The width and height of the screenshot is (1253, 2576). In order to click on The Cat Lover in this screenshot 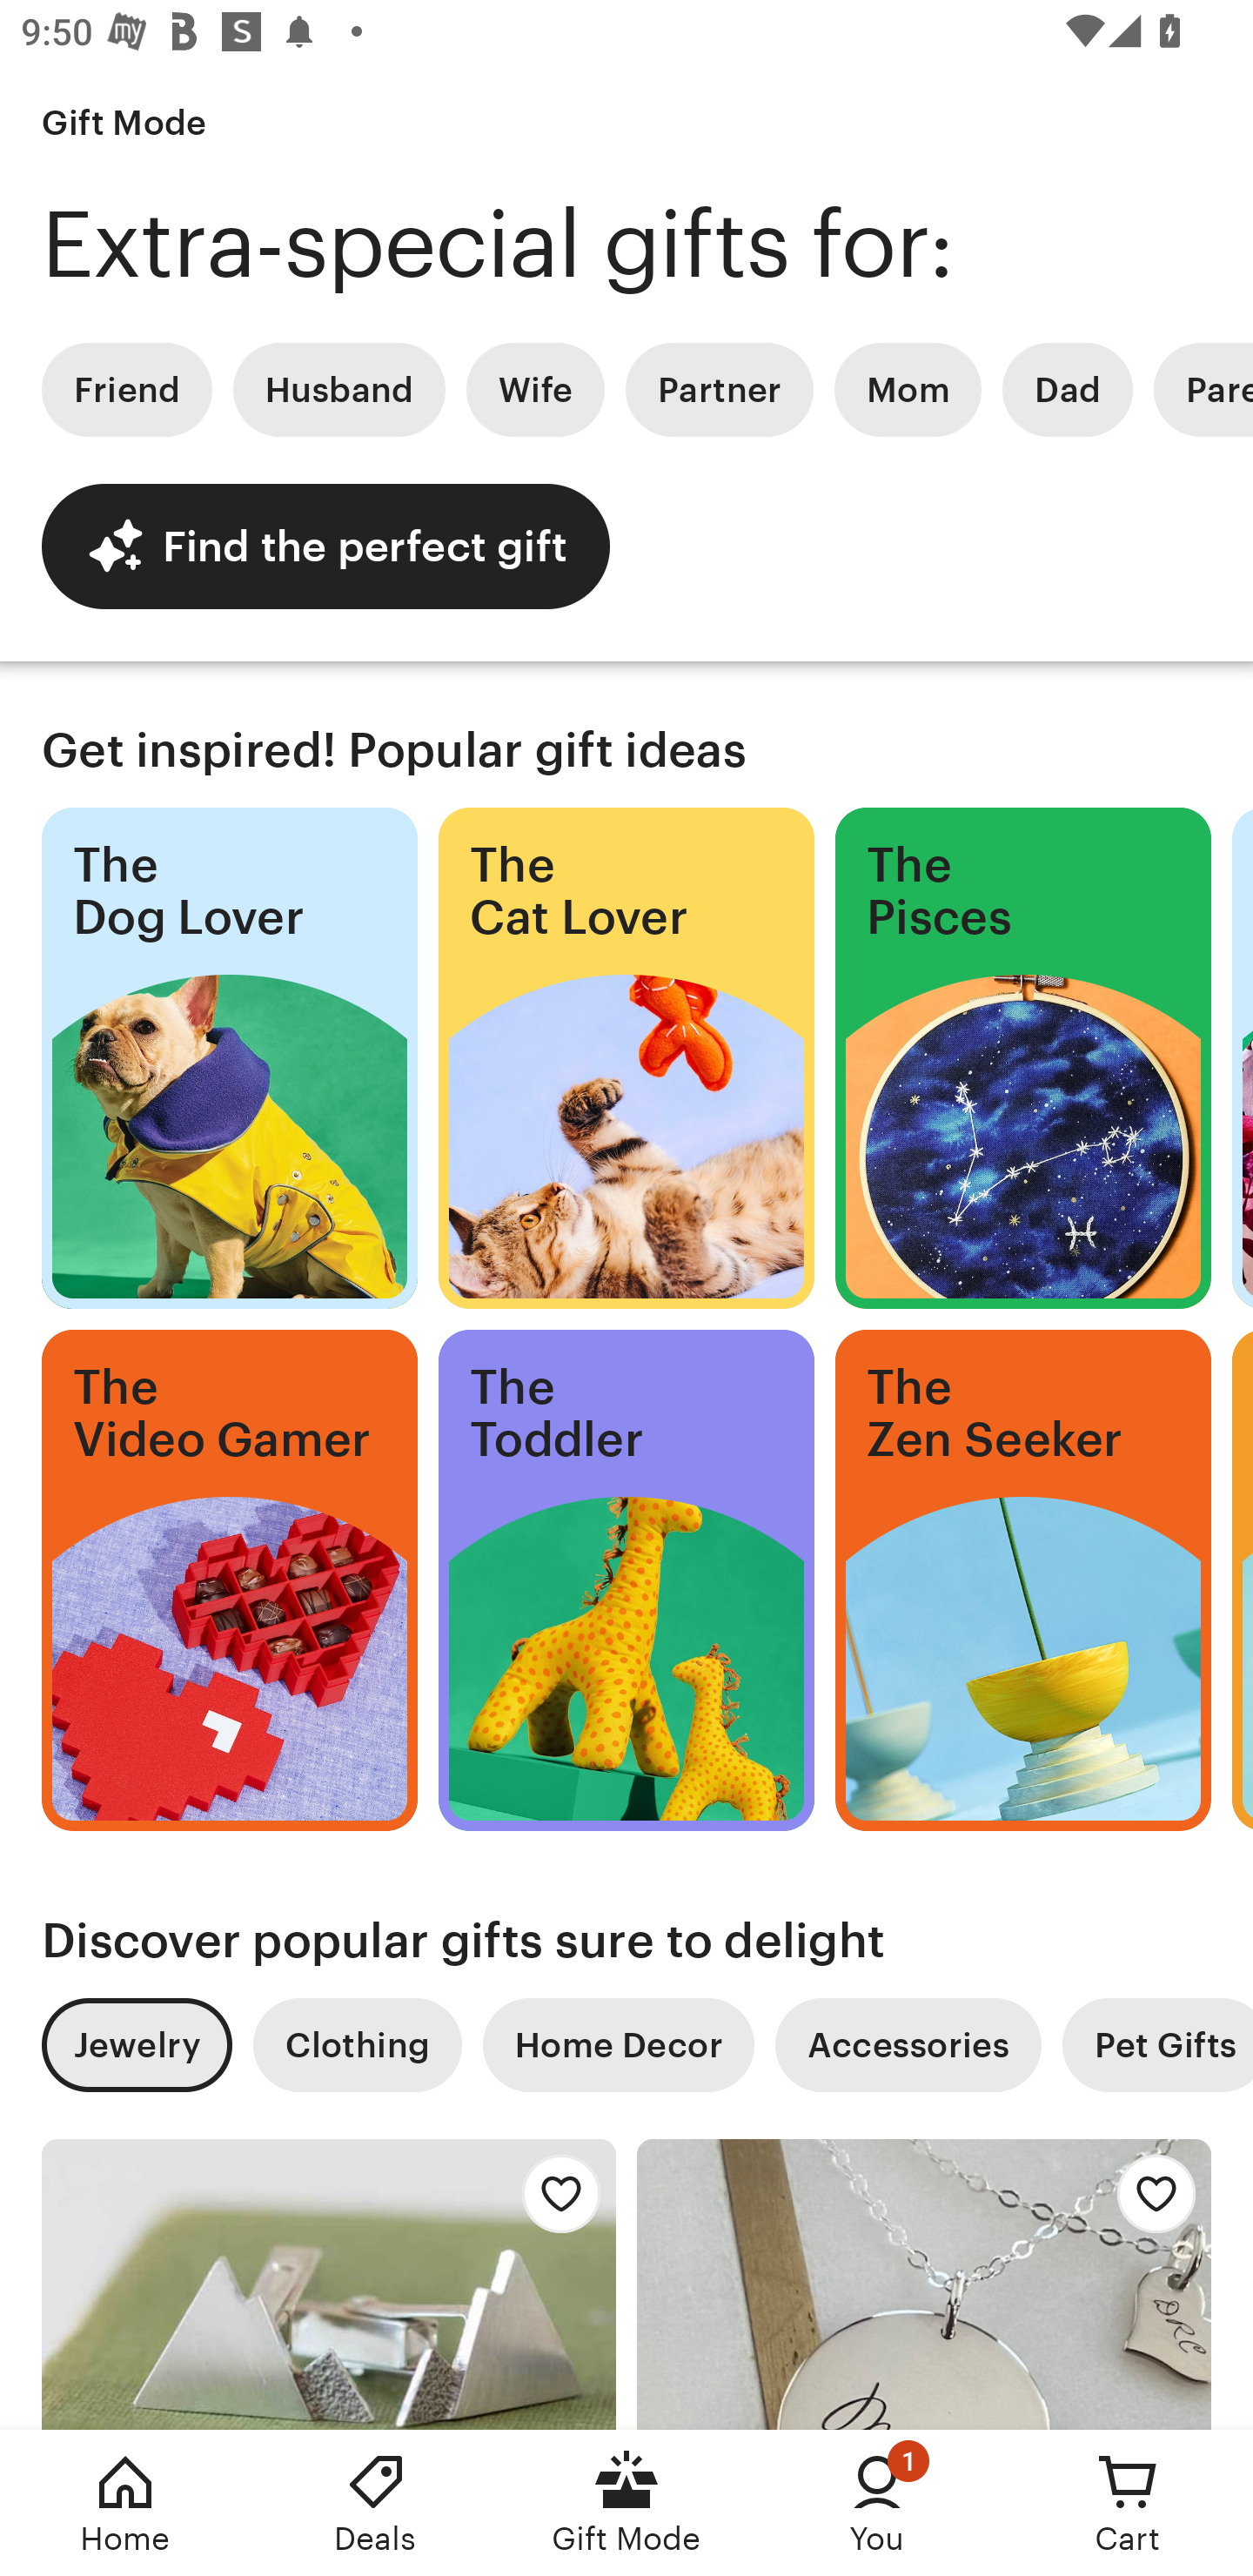, I will do `click(626, 1058)`.